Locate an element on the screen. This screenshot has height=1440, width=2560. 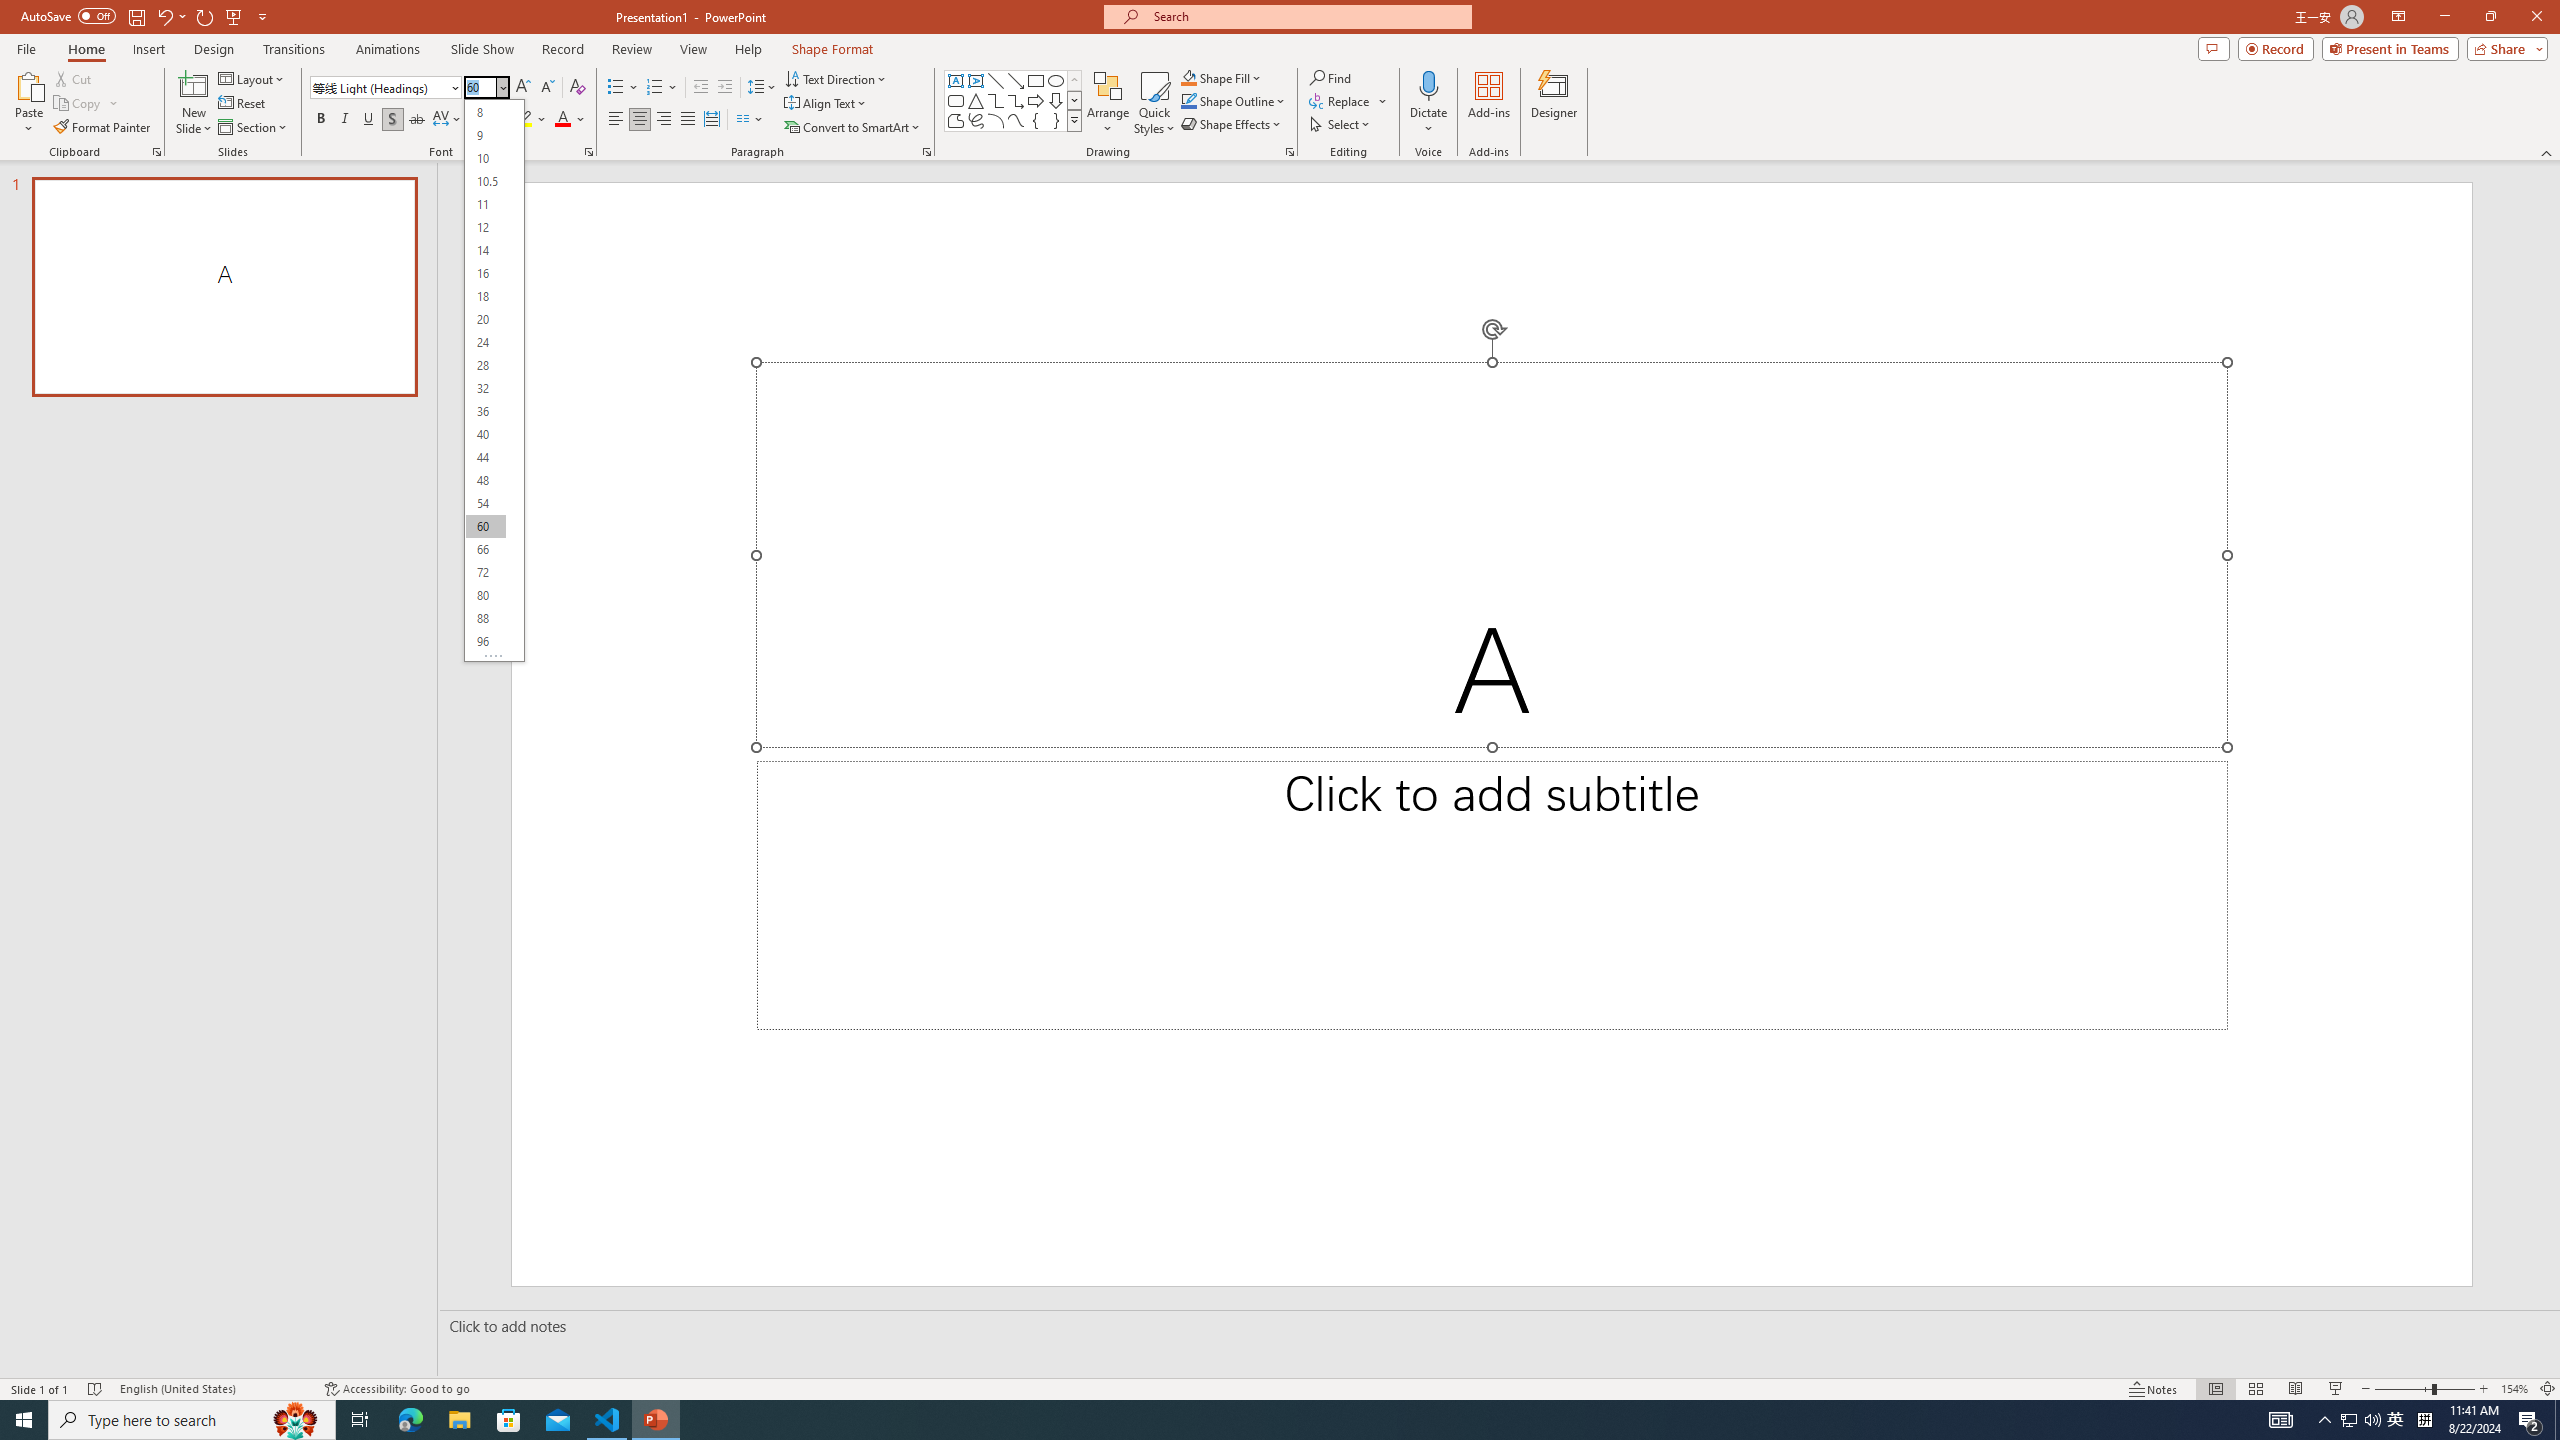
8 is located at coordinates (486, 112).